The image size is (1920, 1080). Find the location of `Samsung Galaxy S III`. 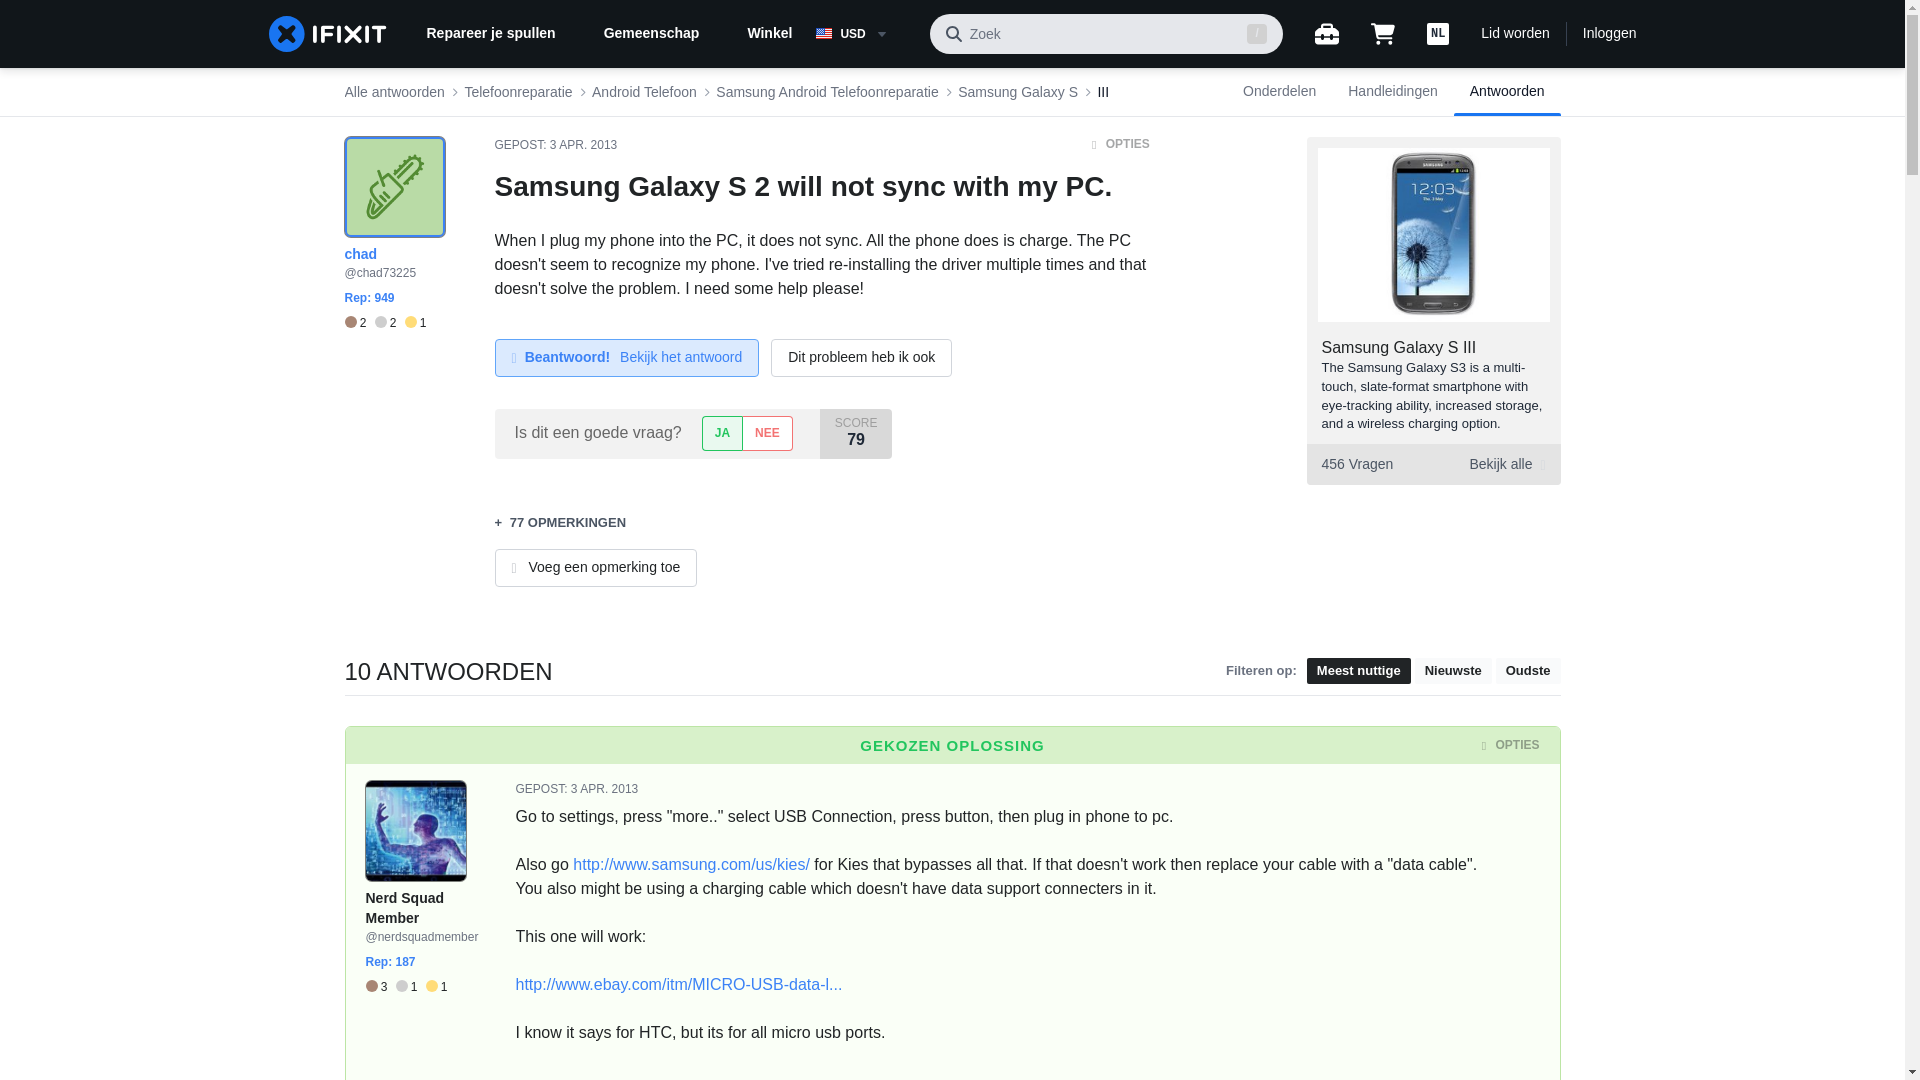

Samsung Galaxy S III is located at coordinates (1399, 348).